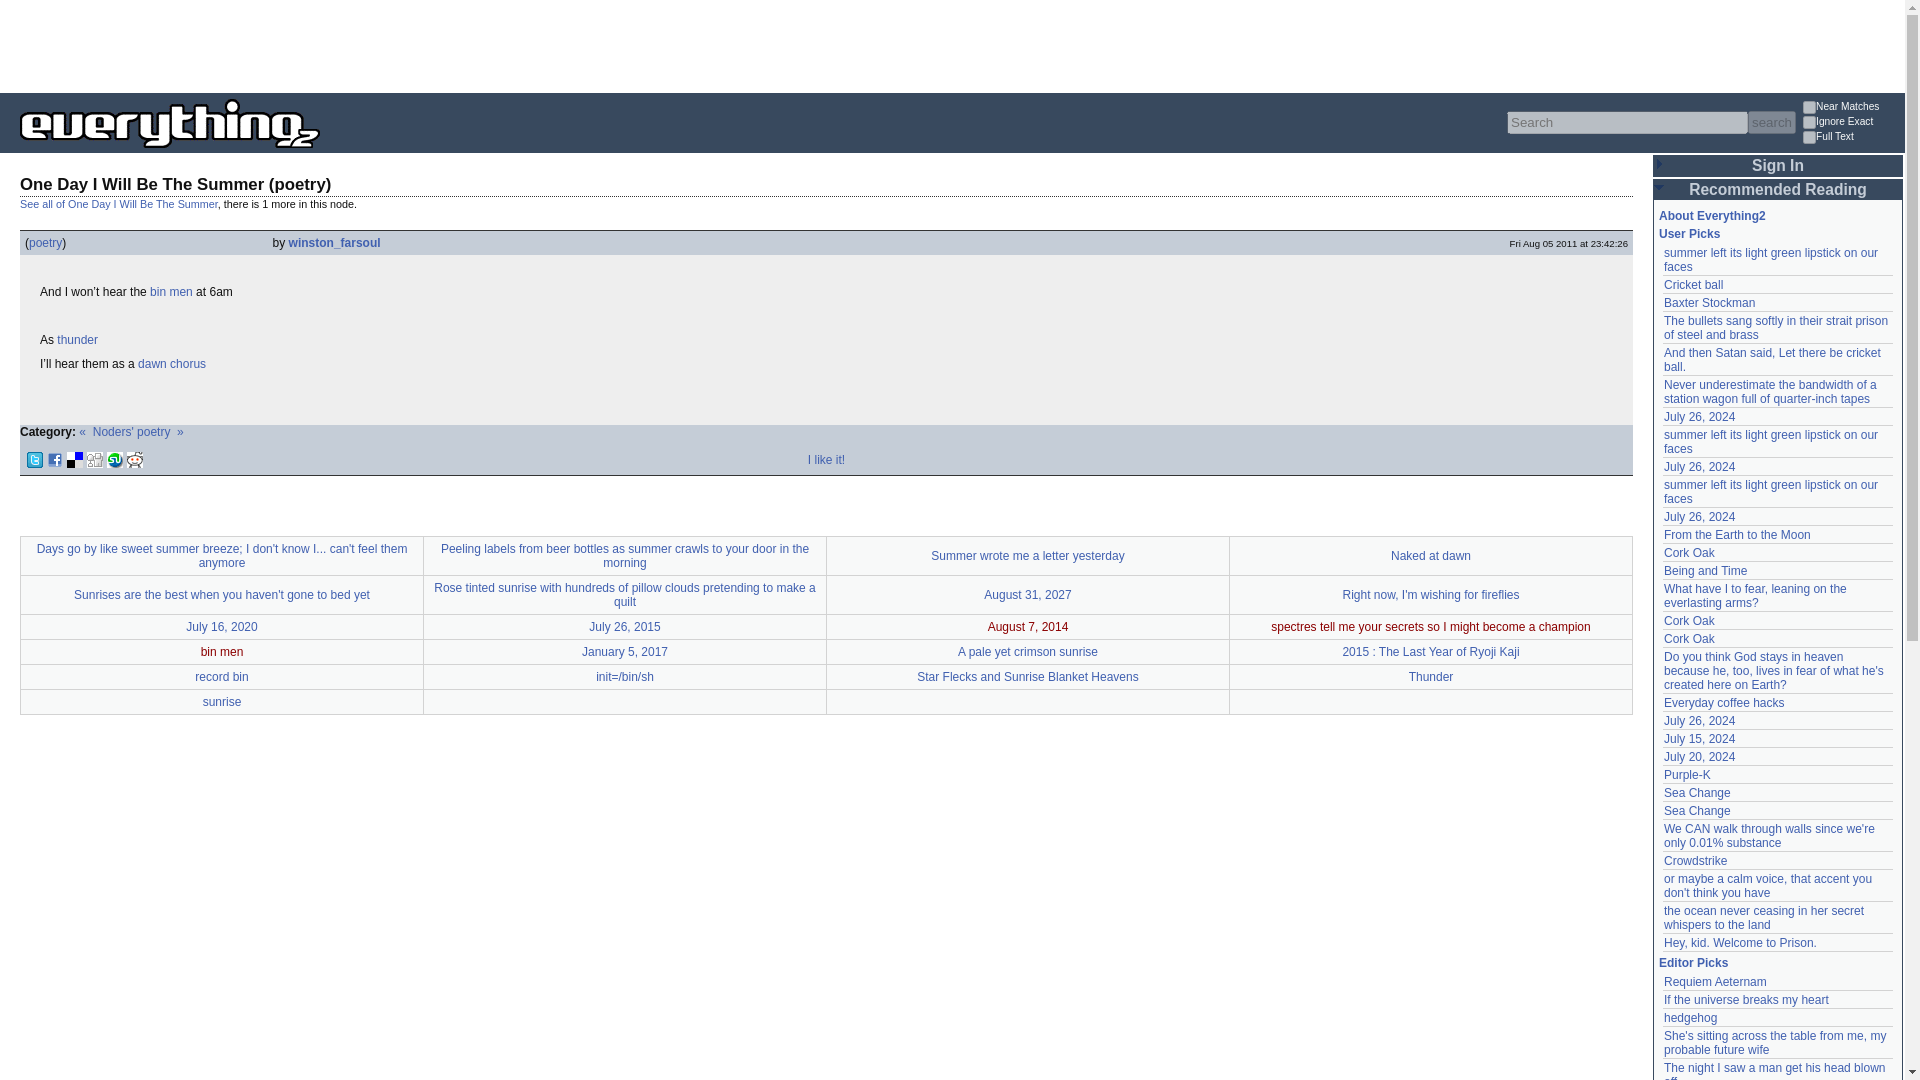 The image size is (1920, 1080). Describe the element at coordinates (1431, 676) in the screenshot. I see `Thunder` at that location.